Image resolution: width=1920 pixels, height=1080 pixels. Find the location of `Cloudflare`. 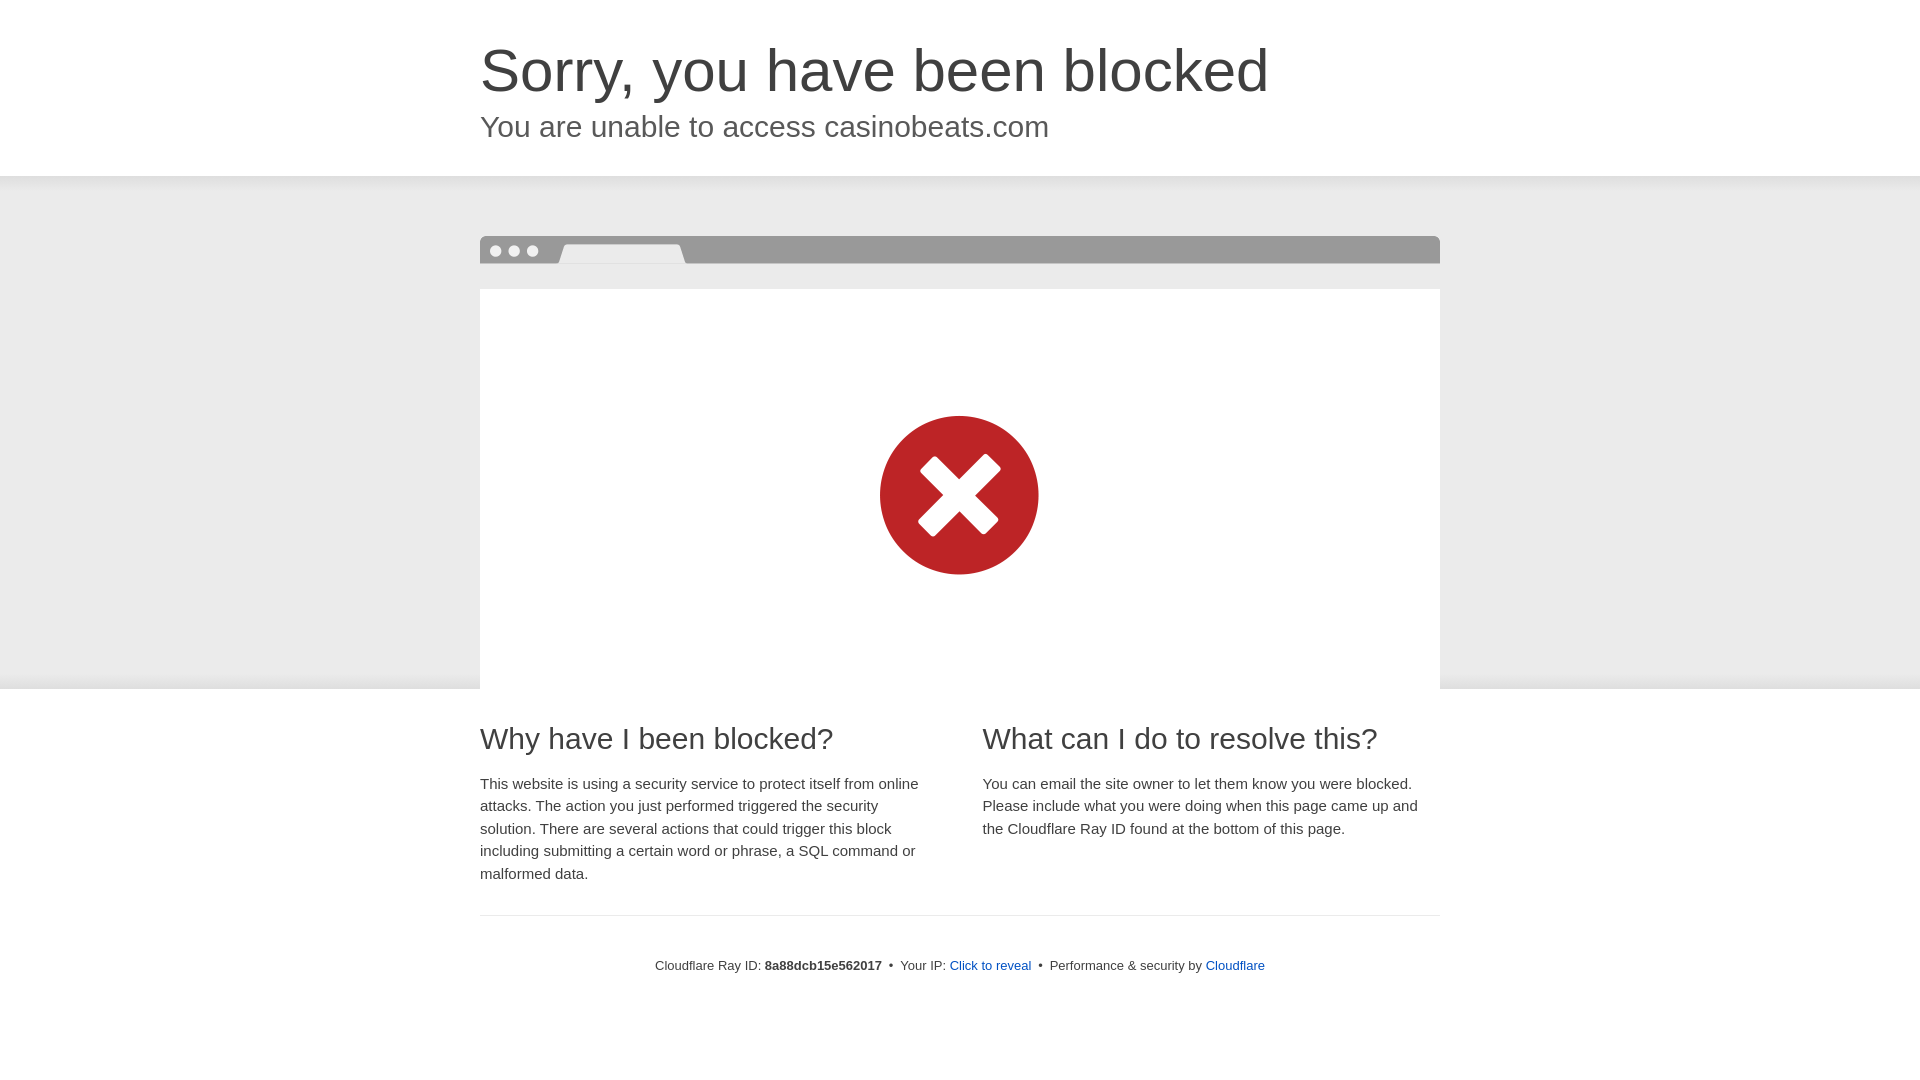

Cloudflare is located at coordinates (1235, 965).